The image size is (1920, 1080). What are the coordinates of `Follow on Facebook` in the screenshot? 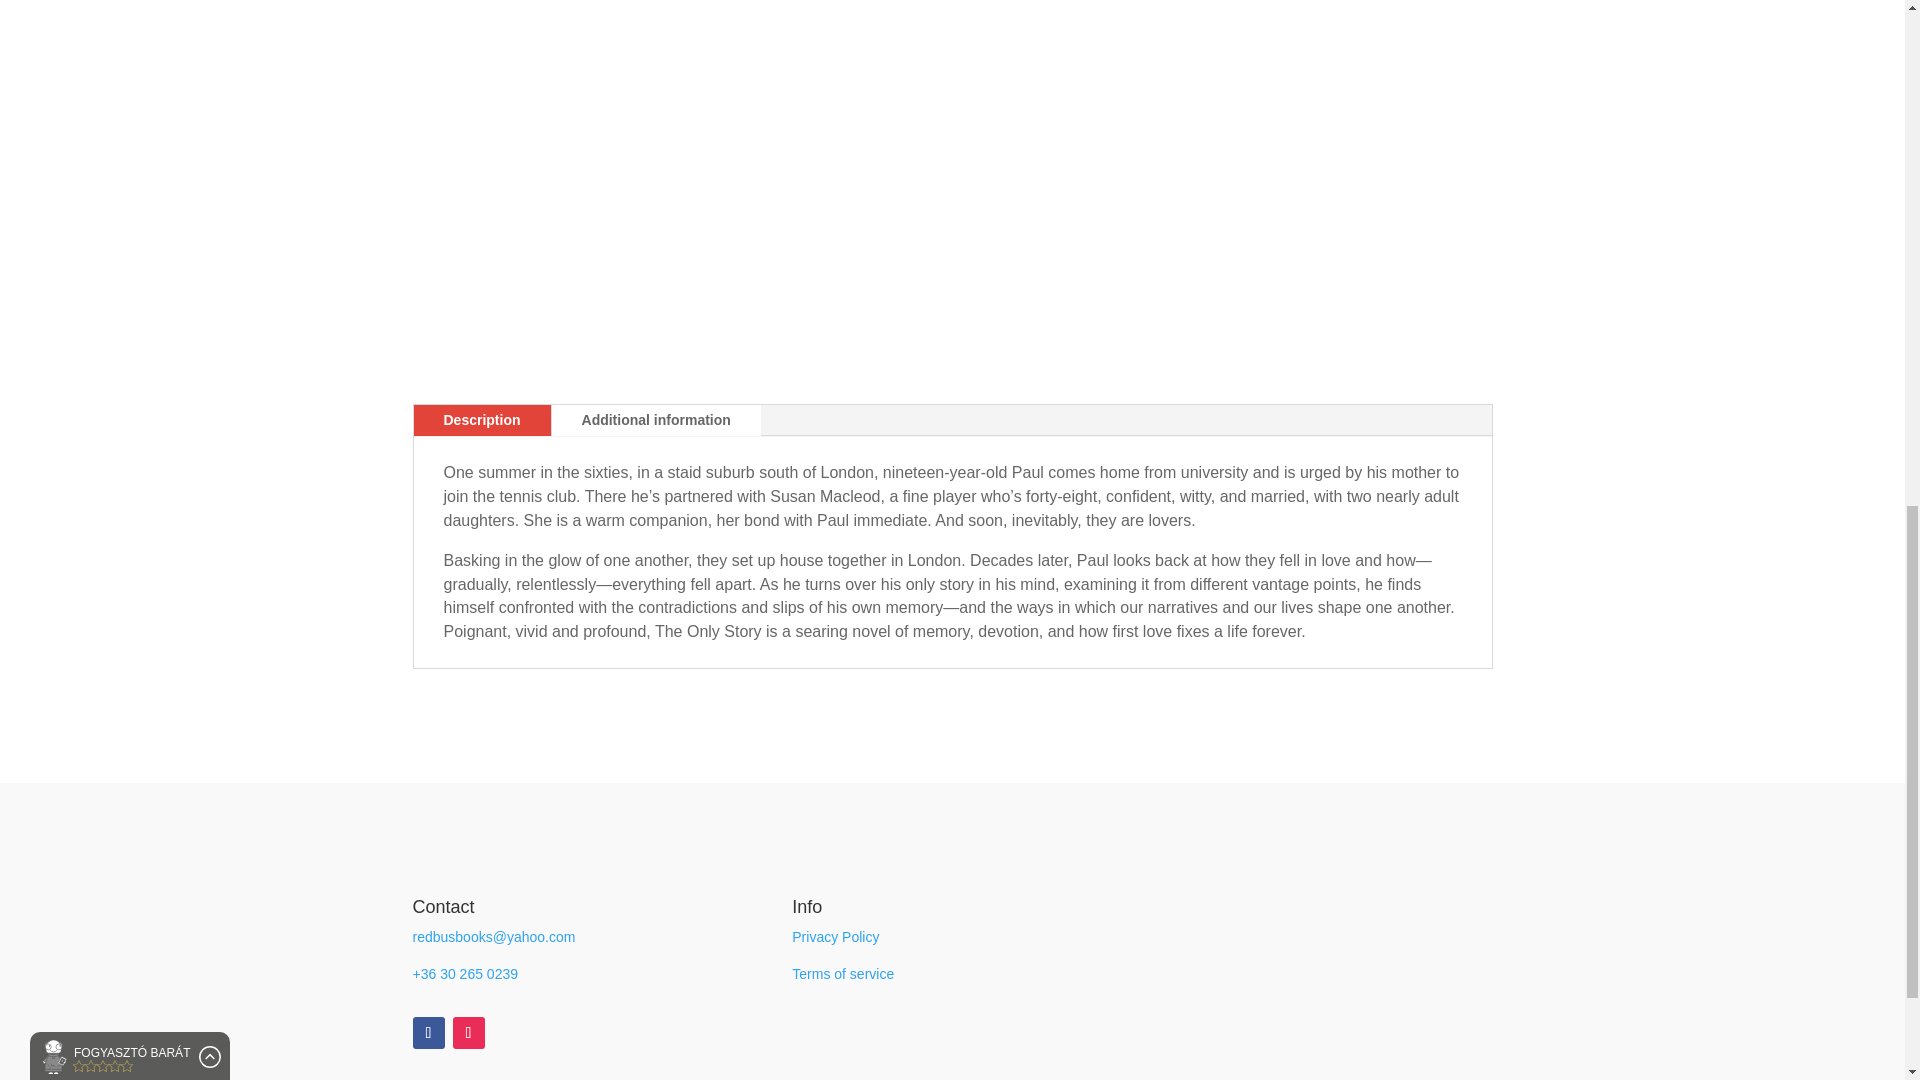 It's located at (428, 1032).